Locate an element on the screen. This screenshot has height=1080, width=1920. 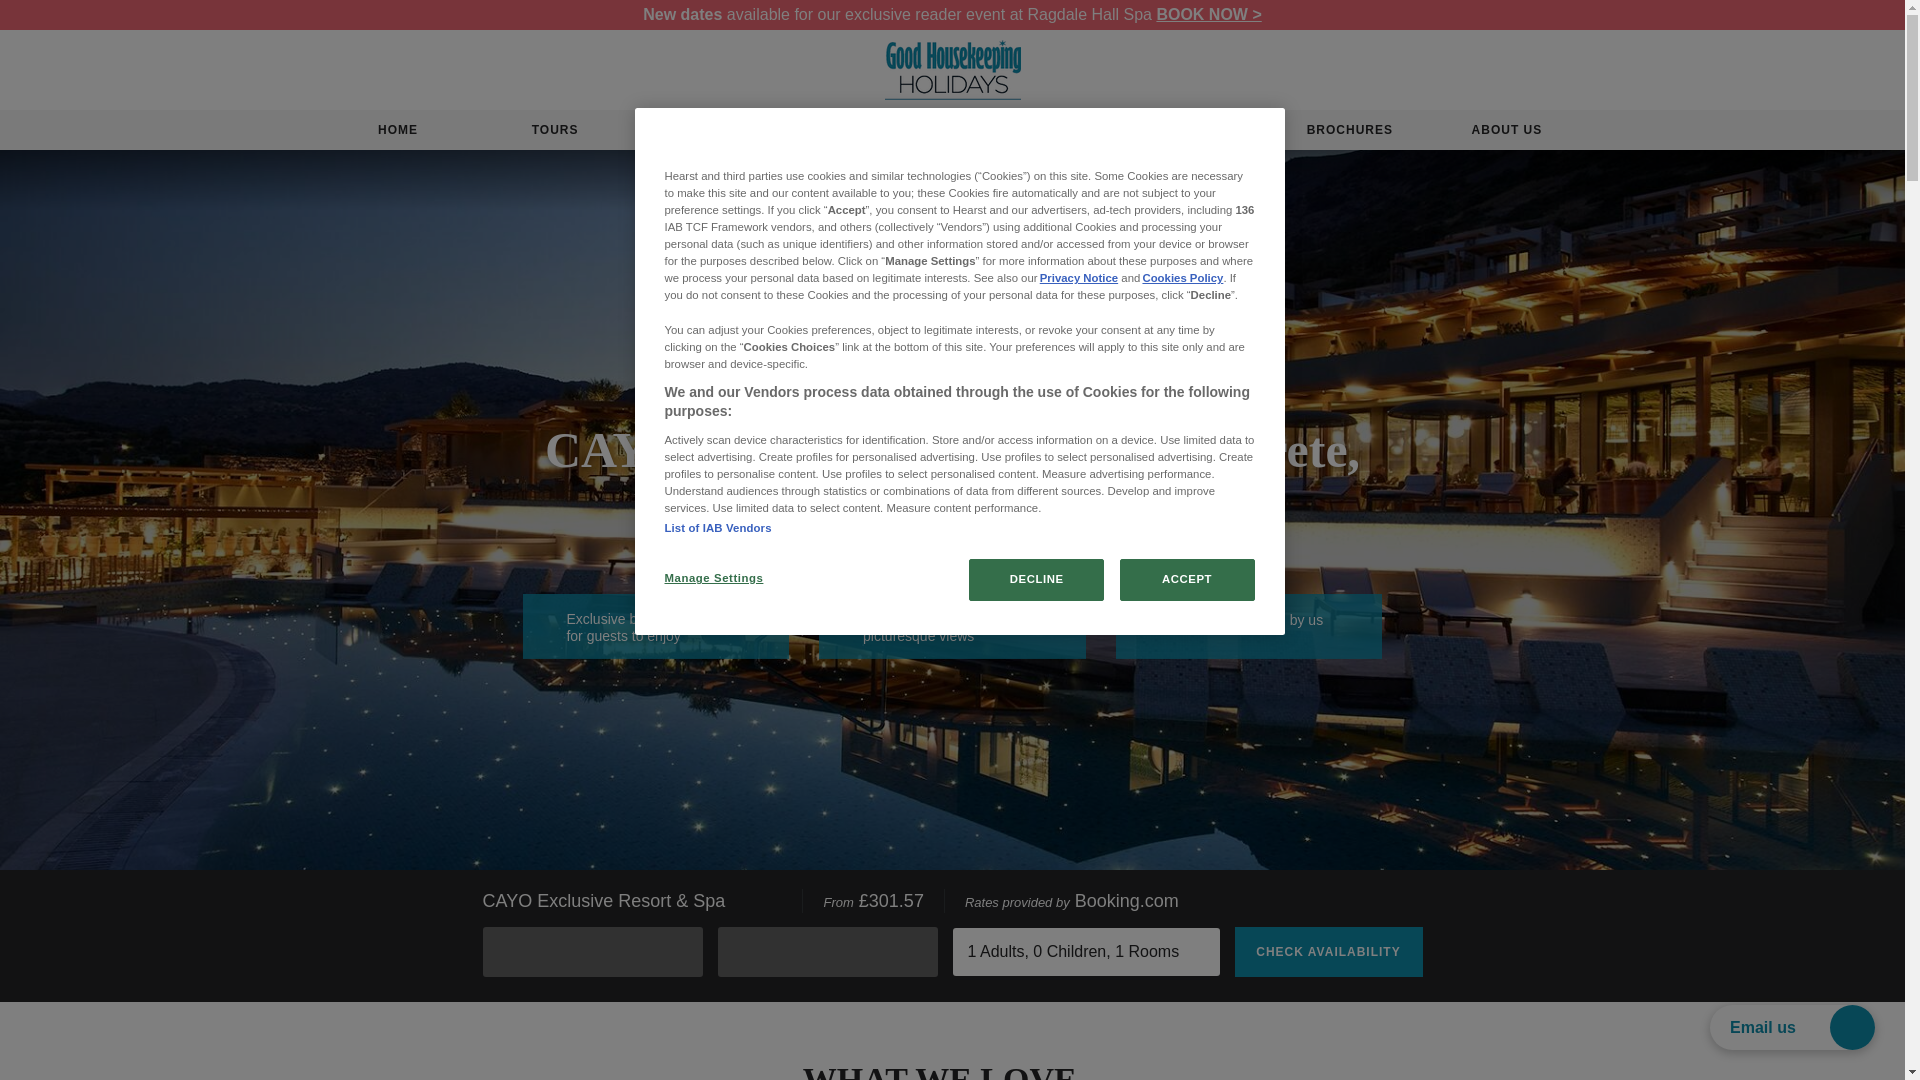
BROCHURES is located at coordinates (1349, 130).